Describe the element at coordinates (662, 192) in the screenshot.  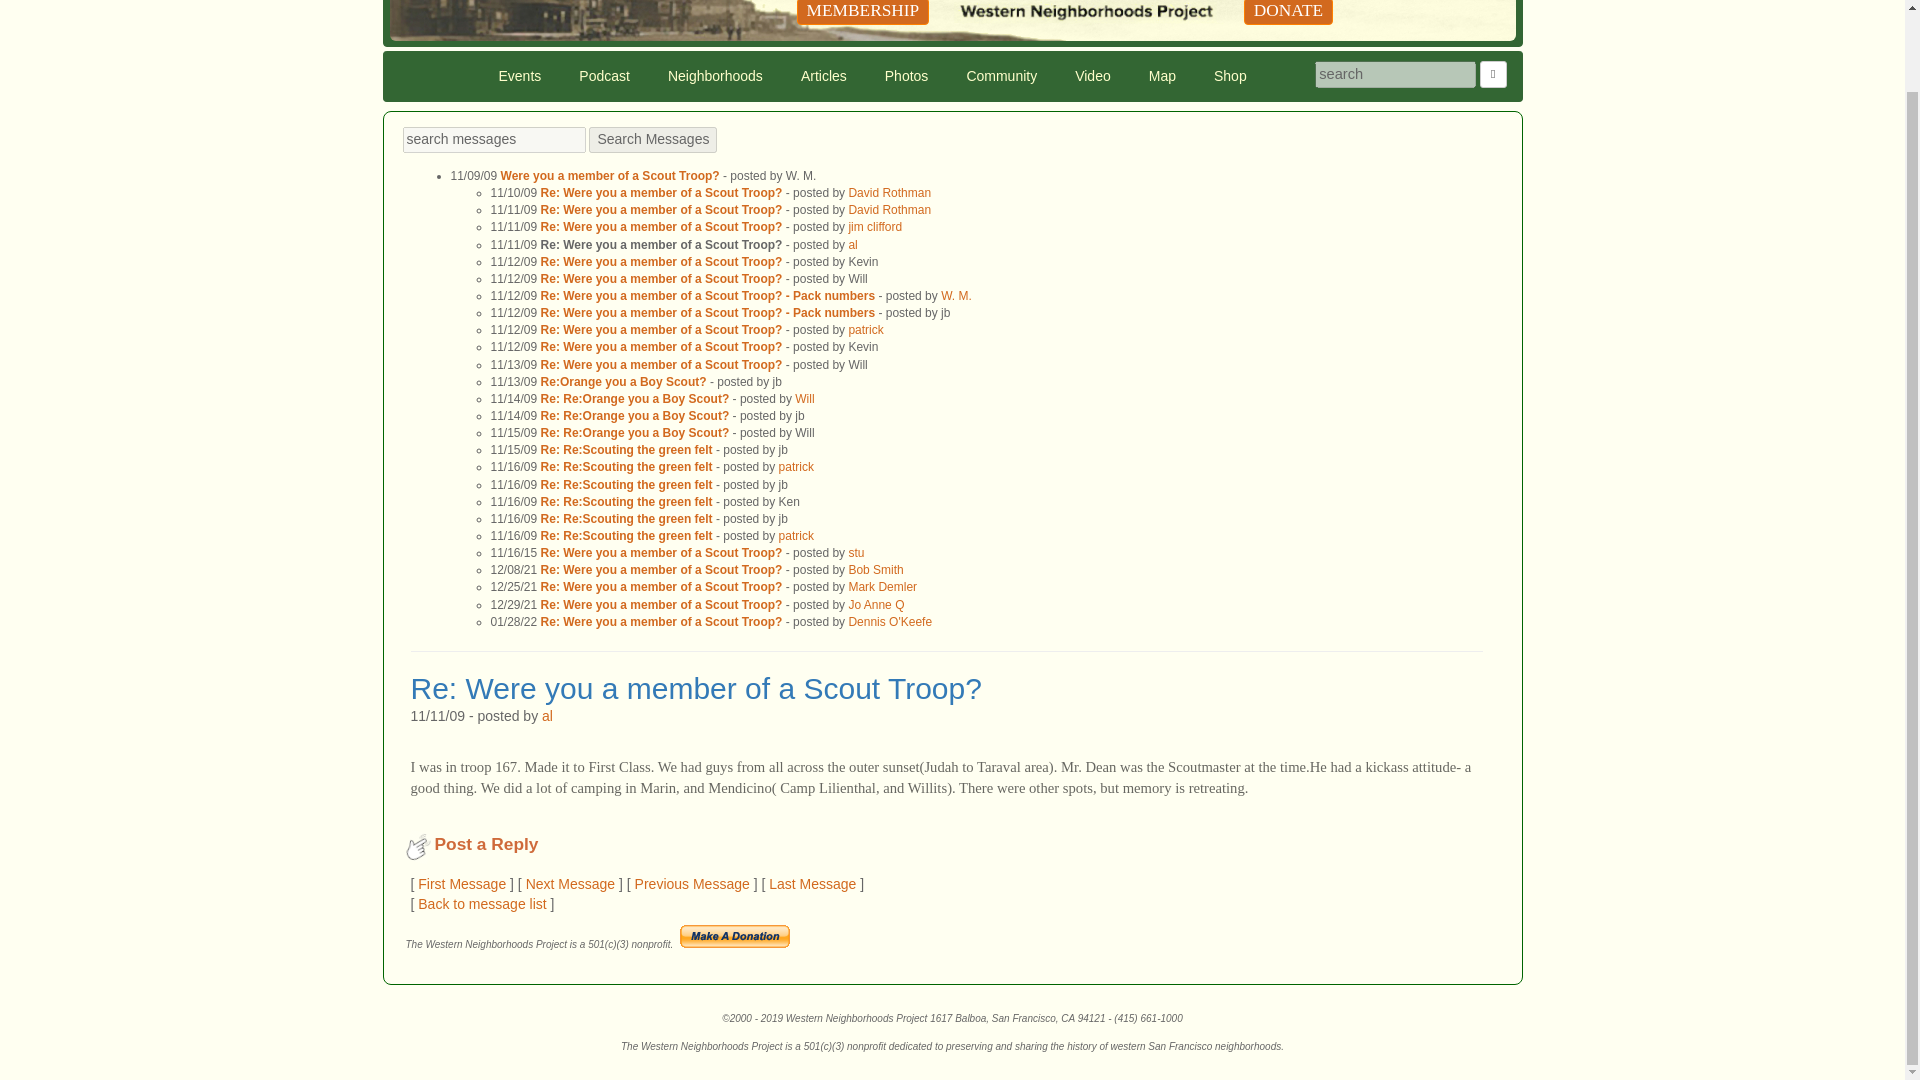
I see `Re: Were you a member of a Scout Troop?` at that location.